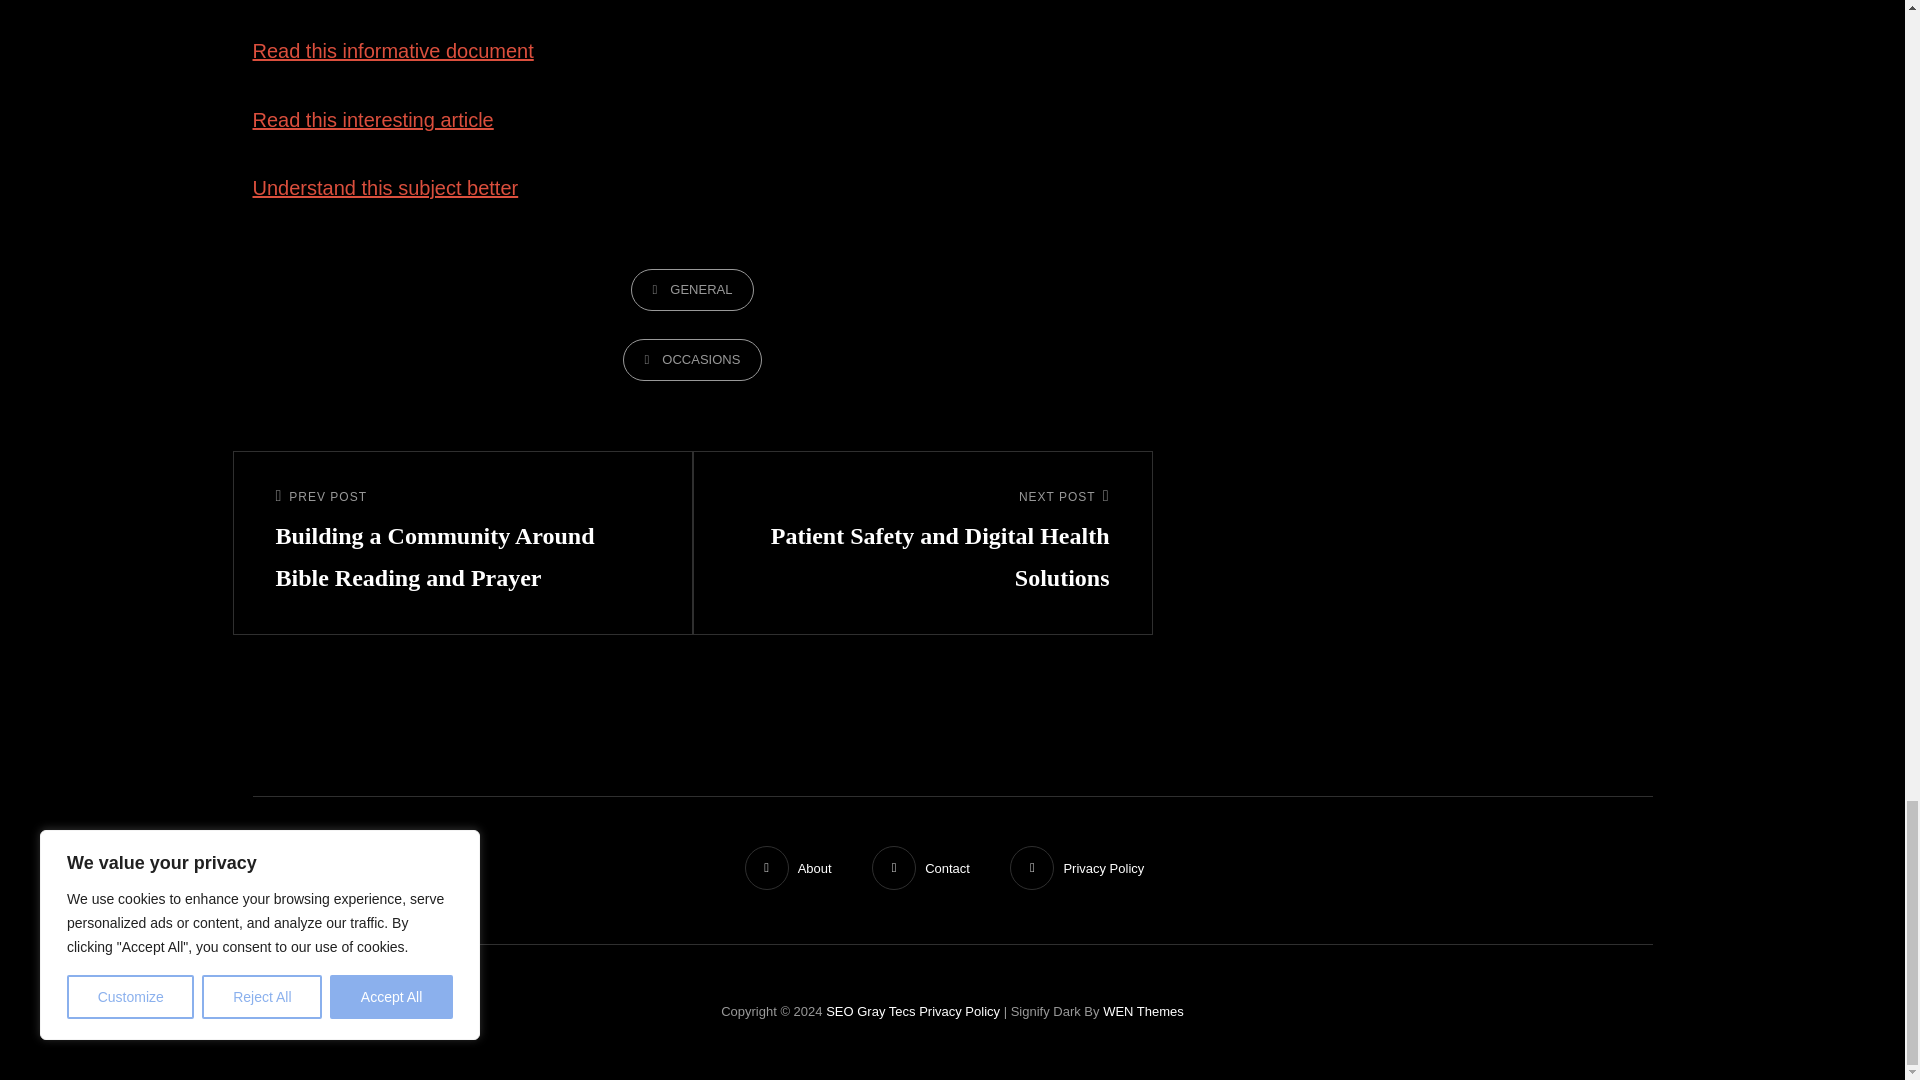 Image resolution: width=1920 pixels, height=1080 pixels. Describe the element at coordinates (384, 188) in the screenshot. I see `Understand this subject better` at that location.